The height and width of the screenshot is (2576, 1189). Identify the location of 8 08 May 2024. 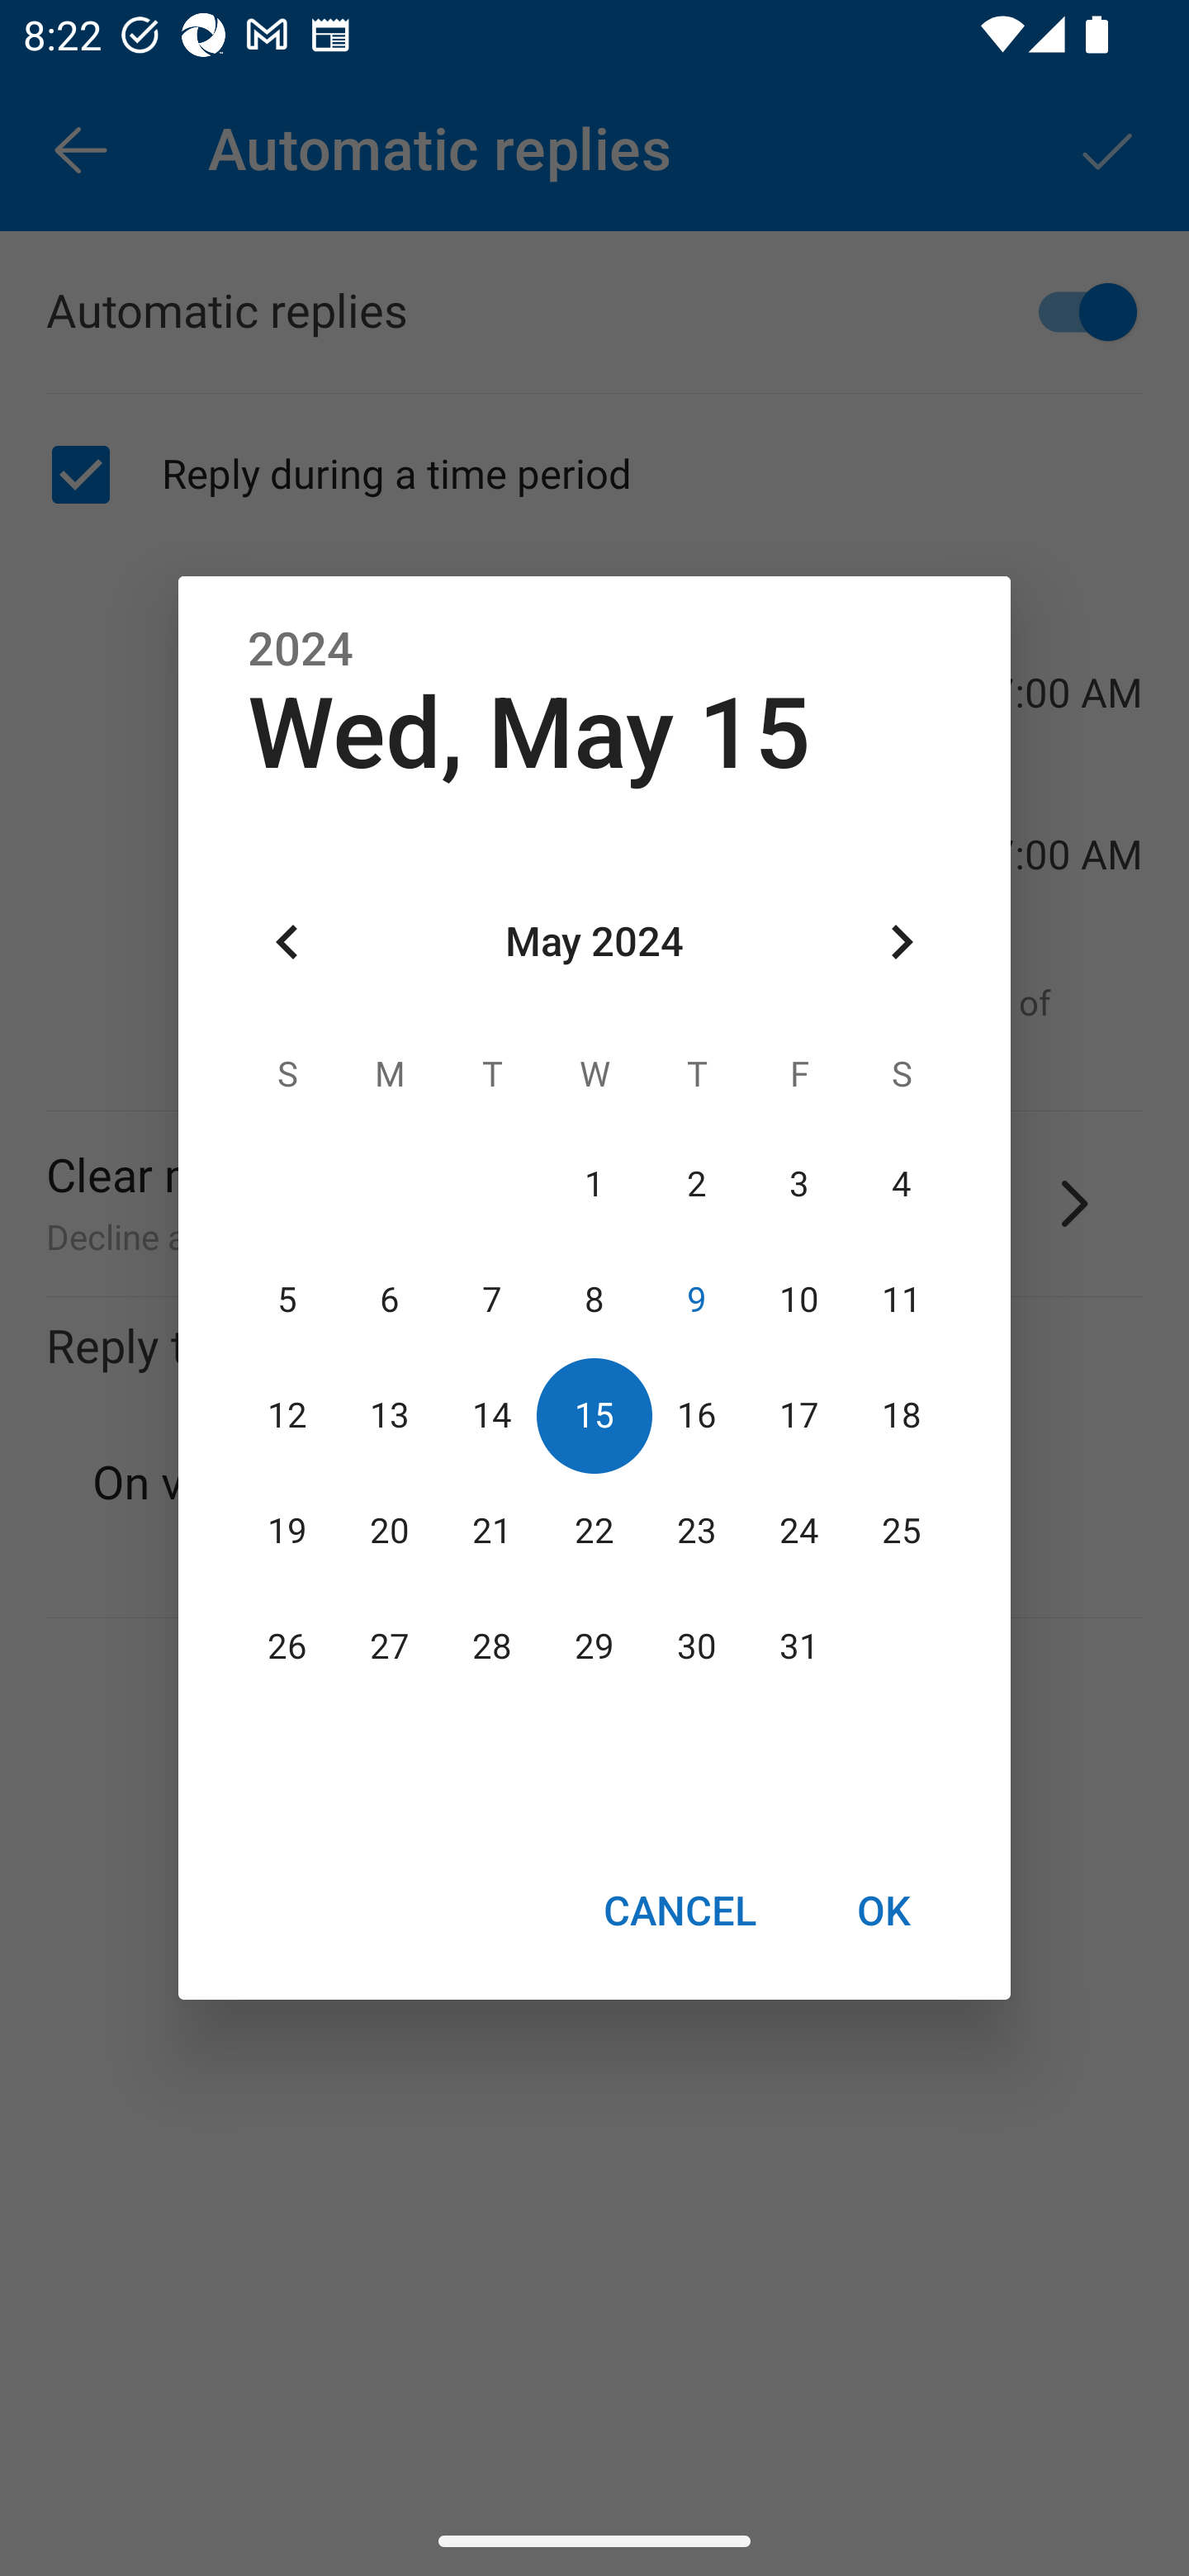
(594, 1300).